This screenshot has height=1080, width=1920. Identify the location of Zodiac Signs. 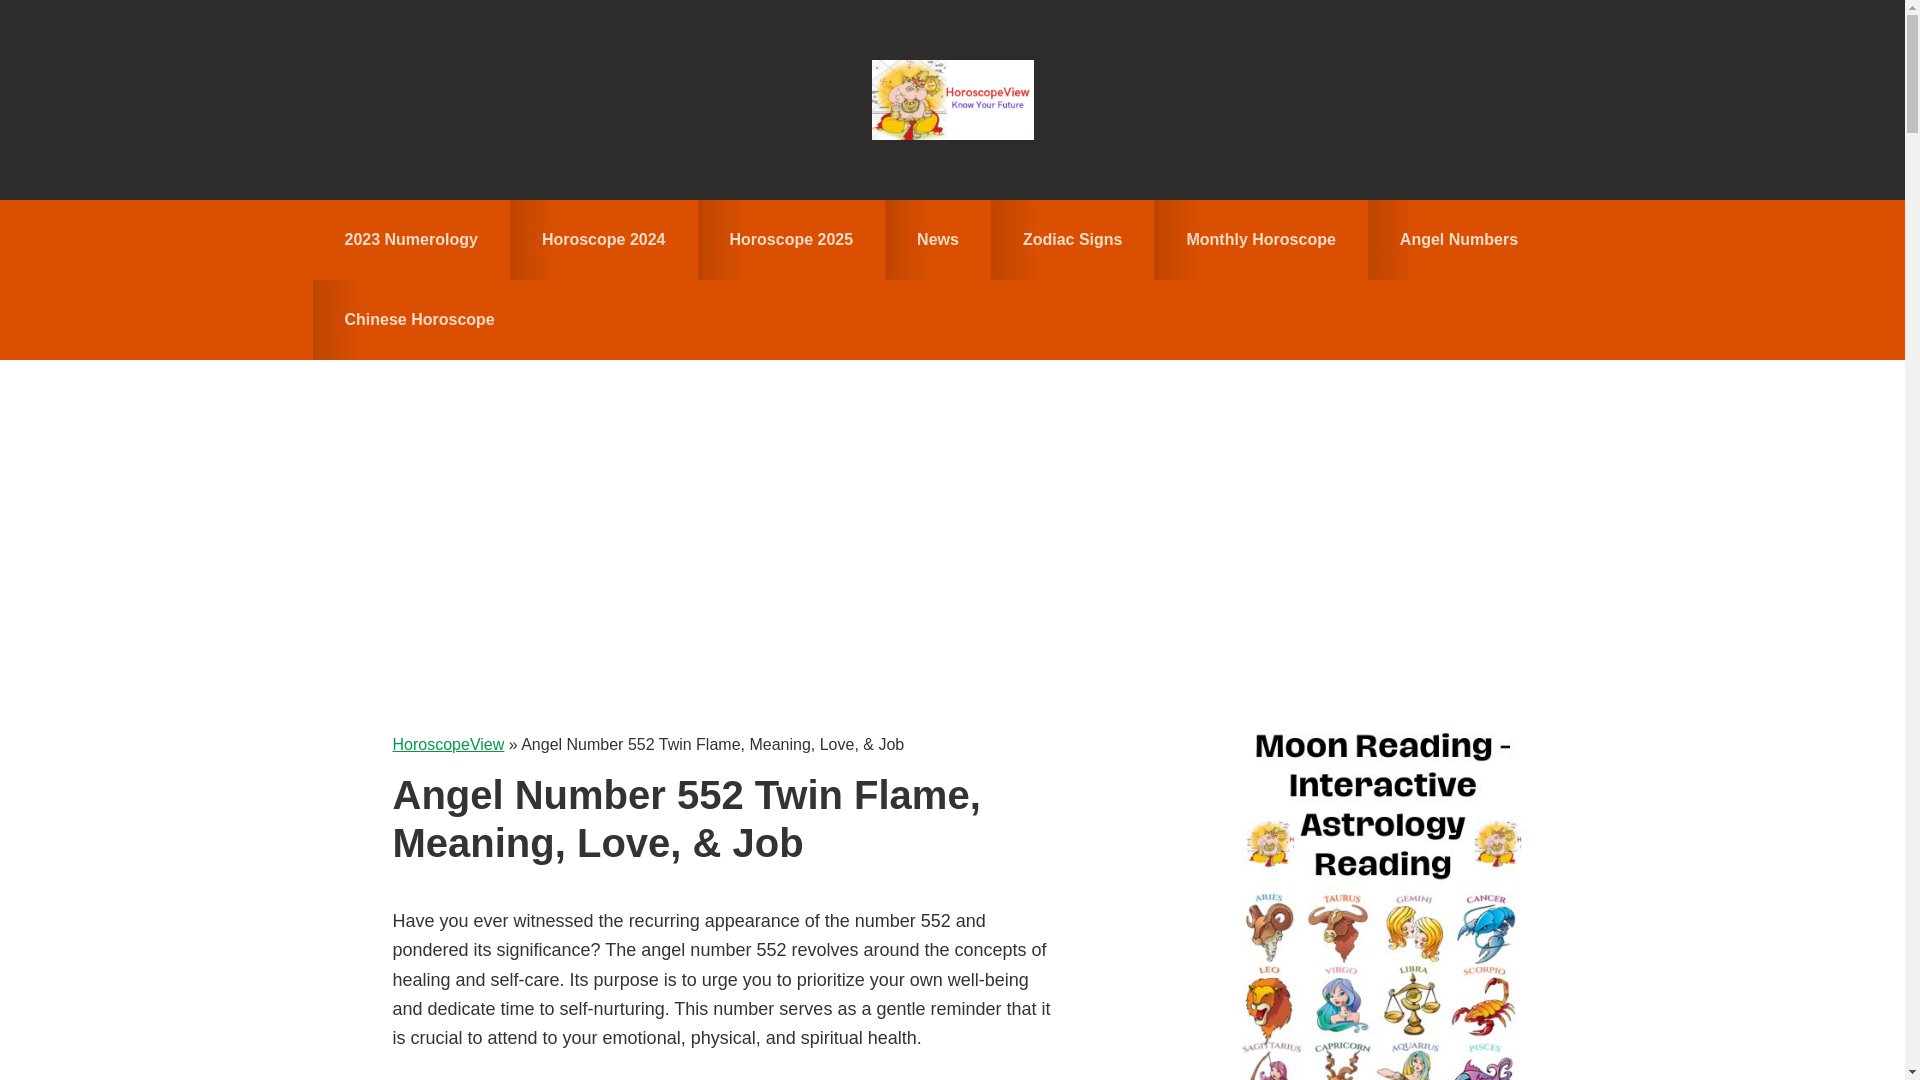
(1072, 239).